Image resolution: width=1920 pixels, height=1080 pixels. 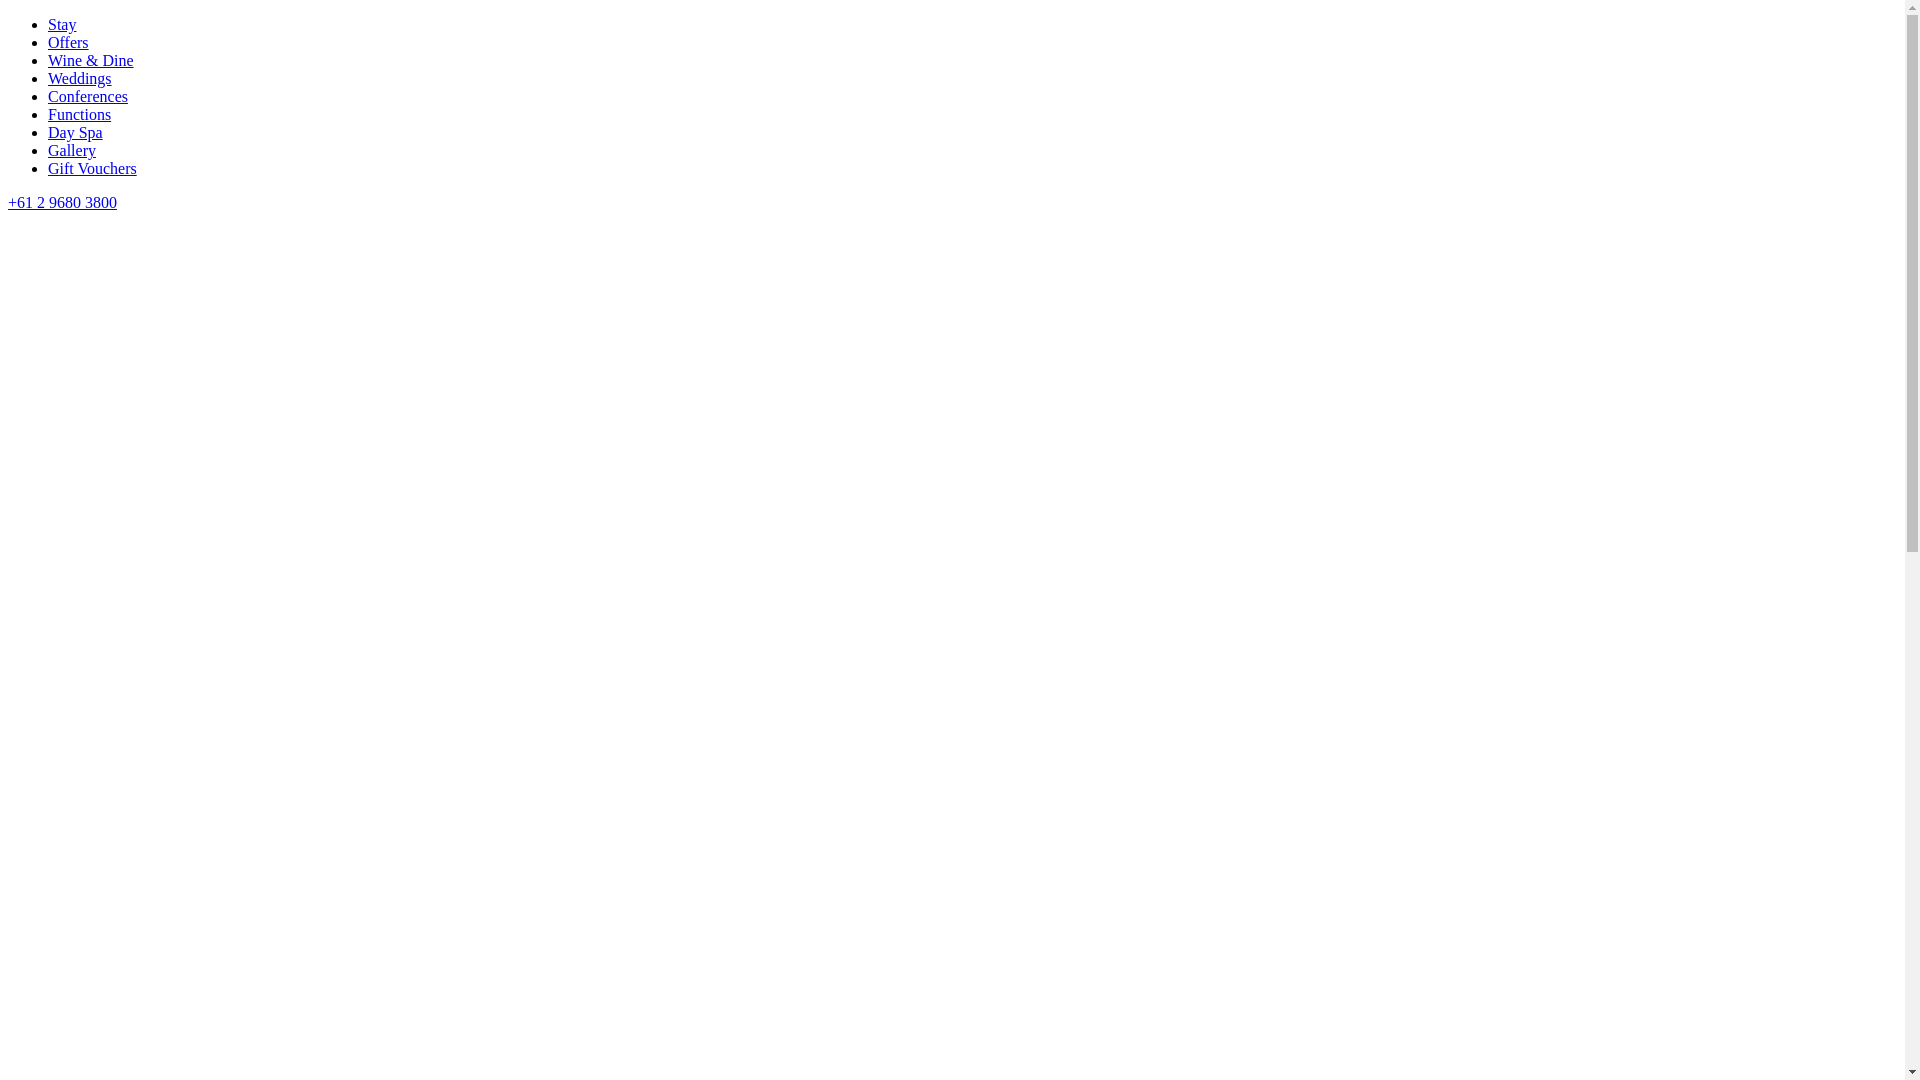 I want to click on Gift Vouchers, so click(x=92, y=168).